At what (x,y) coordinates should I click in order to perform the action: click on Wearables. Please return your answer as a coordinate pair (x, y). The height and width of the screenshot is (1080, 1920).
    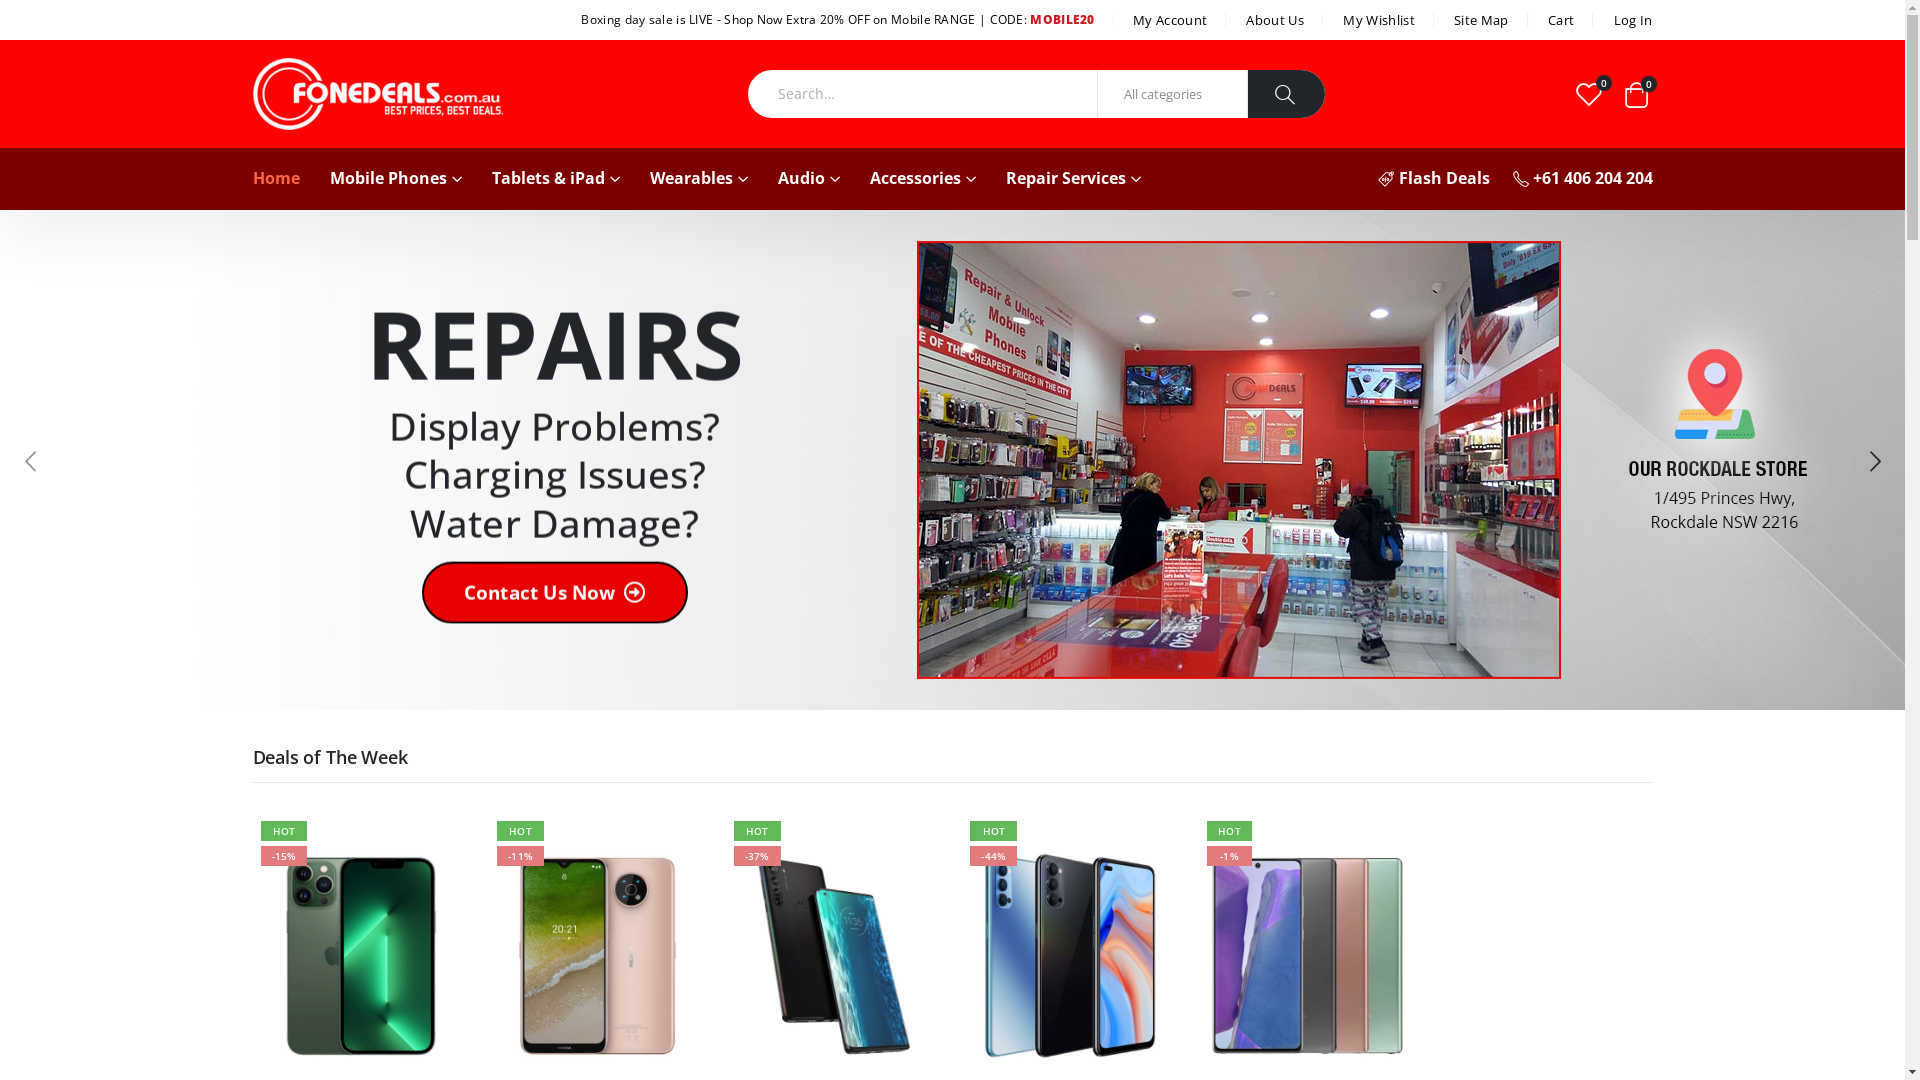
    Looking at the image, I should click on (699, 179).